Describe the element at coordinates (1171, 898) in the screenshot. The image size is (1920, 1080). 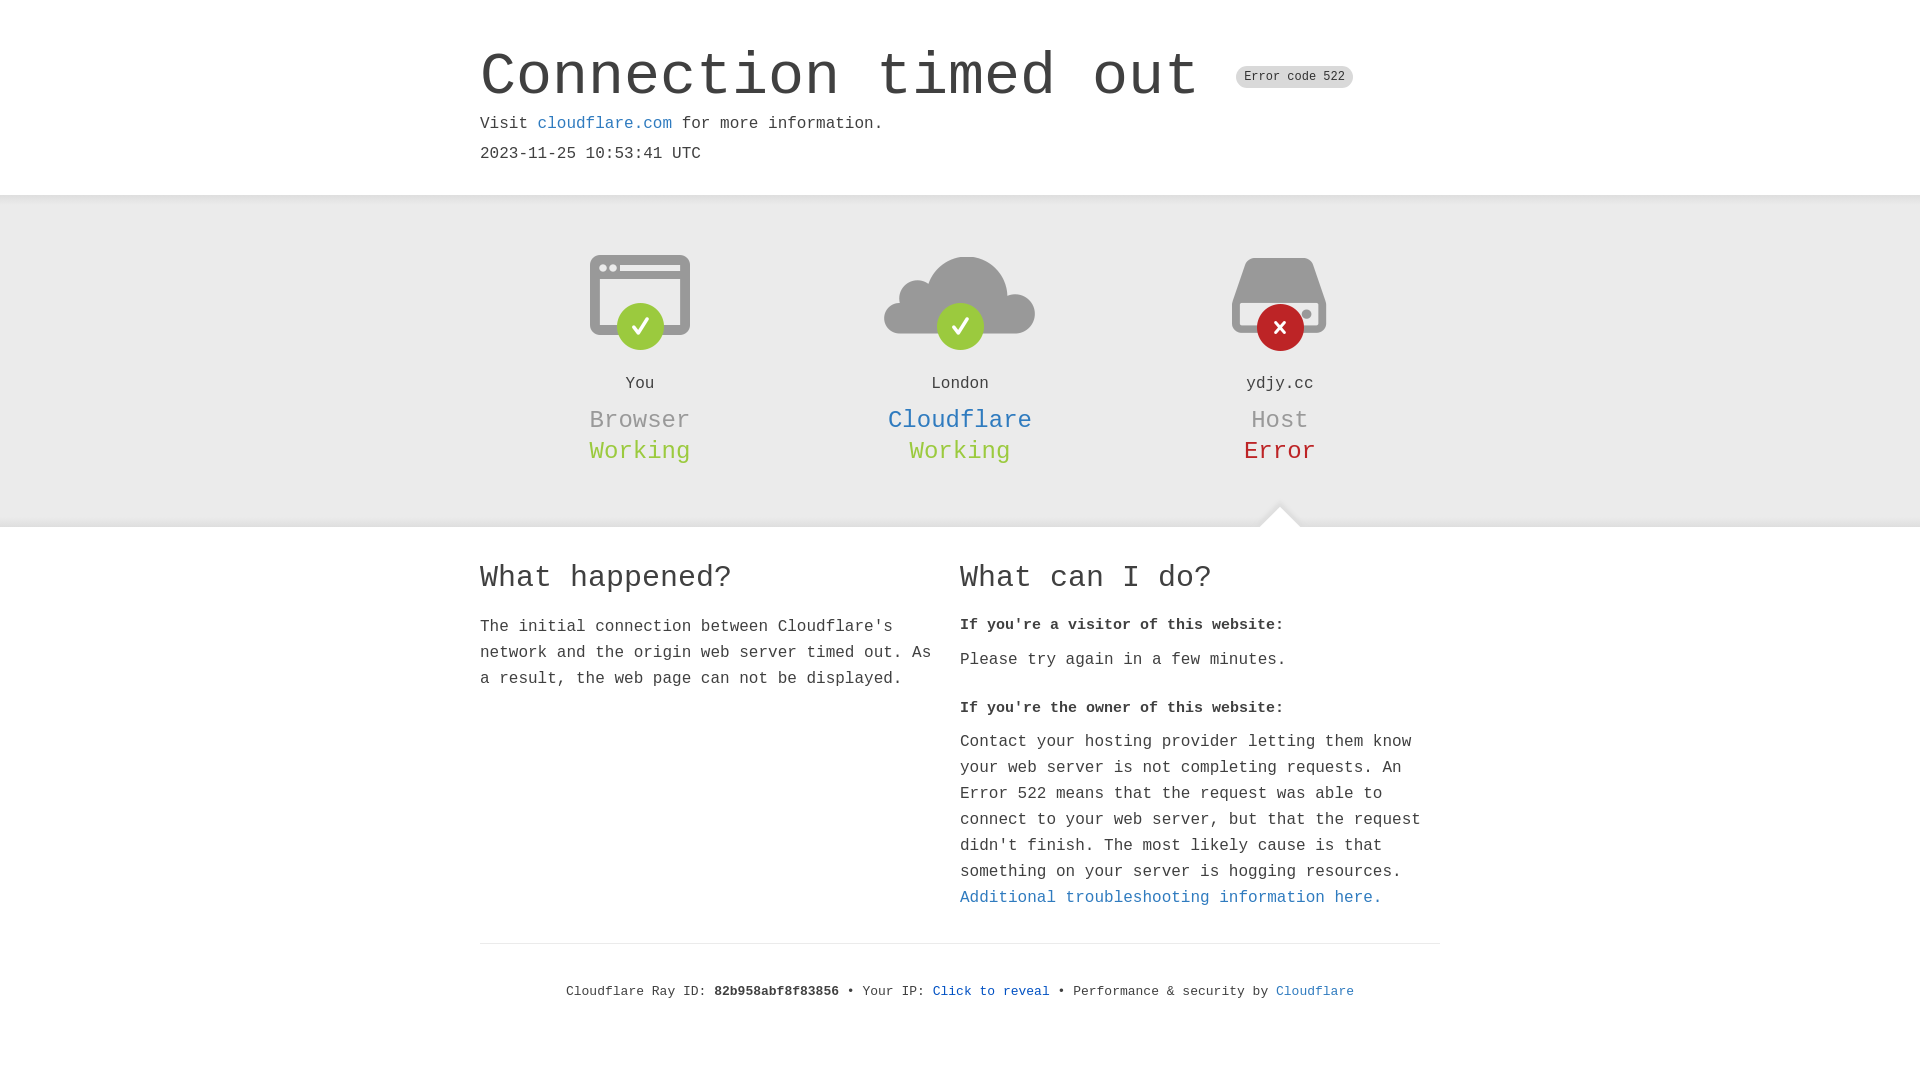
I see `Additional troubleshooting information here.` at that location.